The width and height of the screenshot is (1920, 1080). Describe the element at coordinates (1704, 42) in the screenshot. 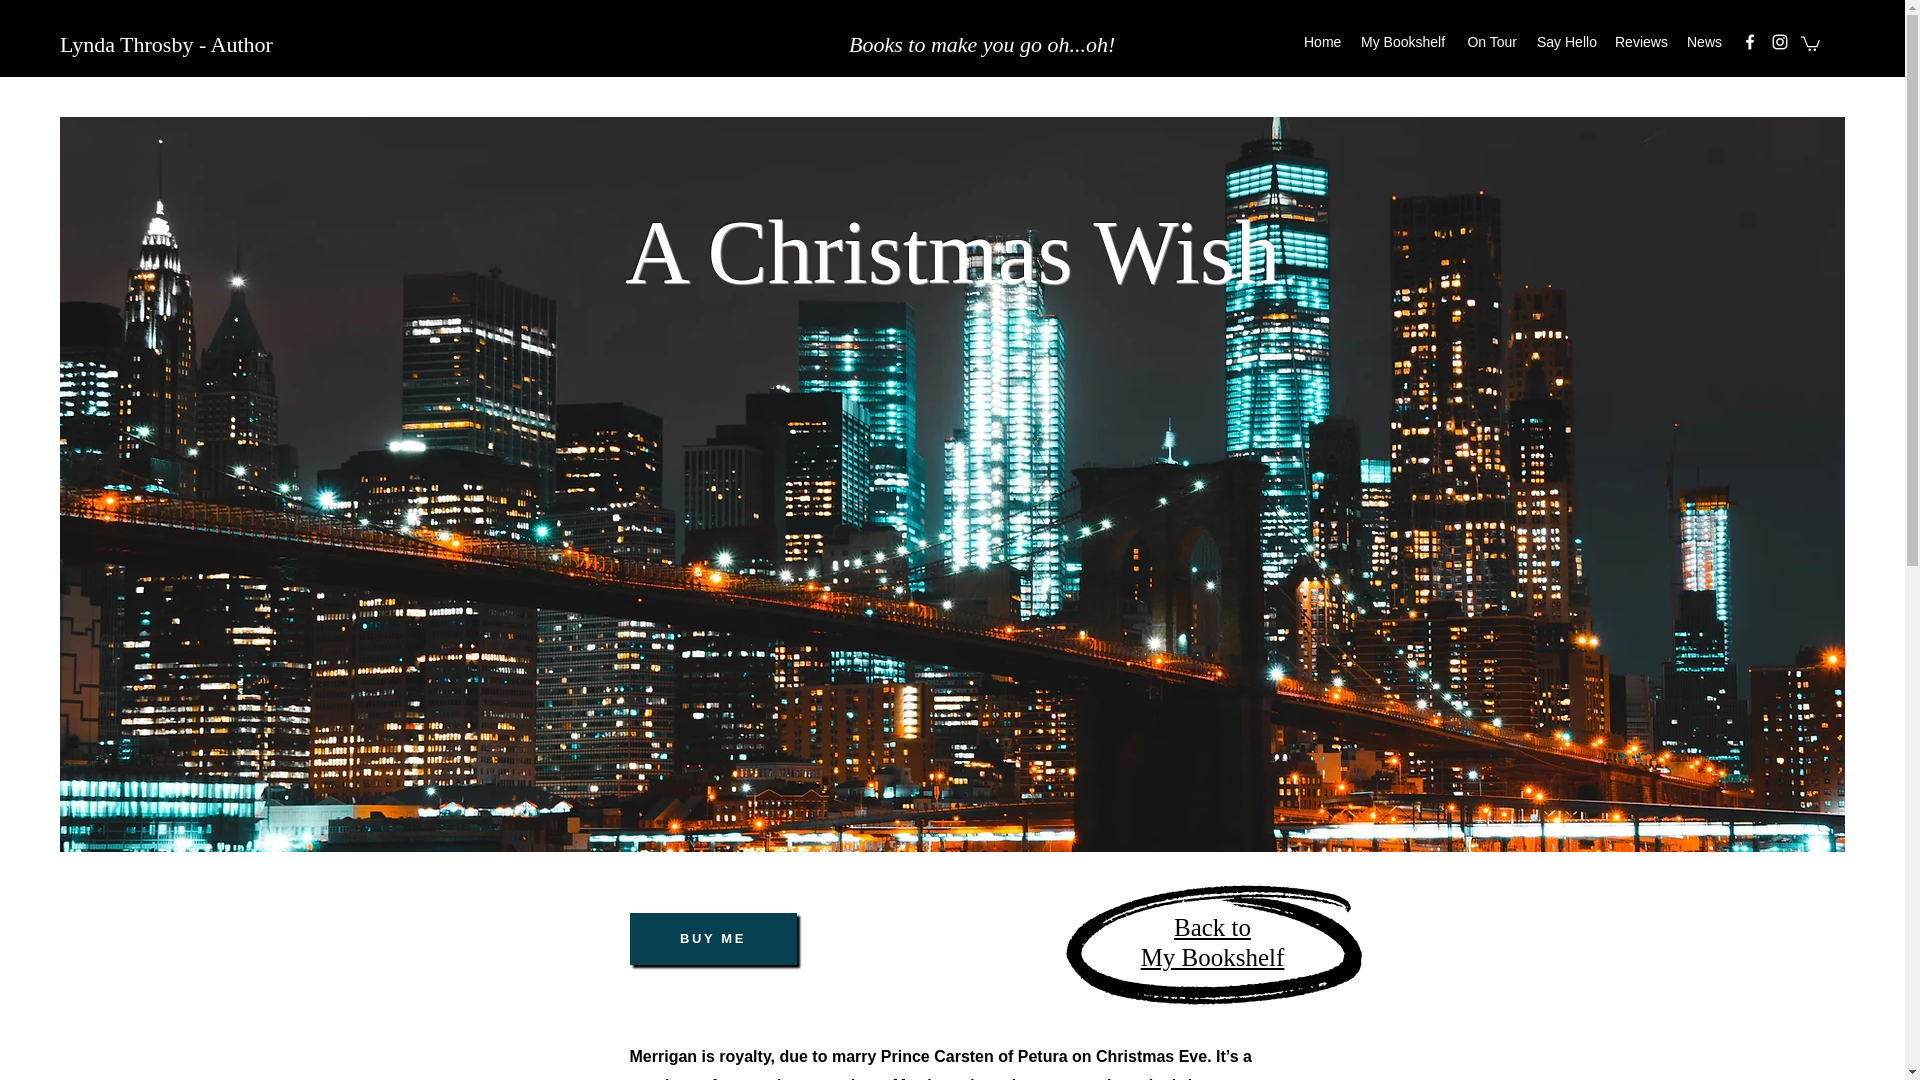

I see `News` at that location.